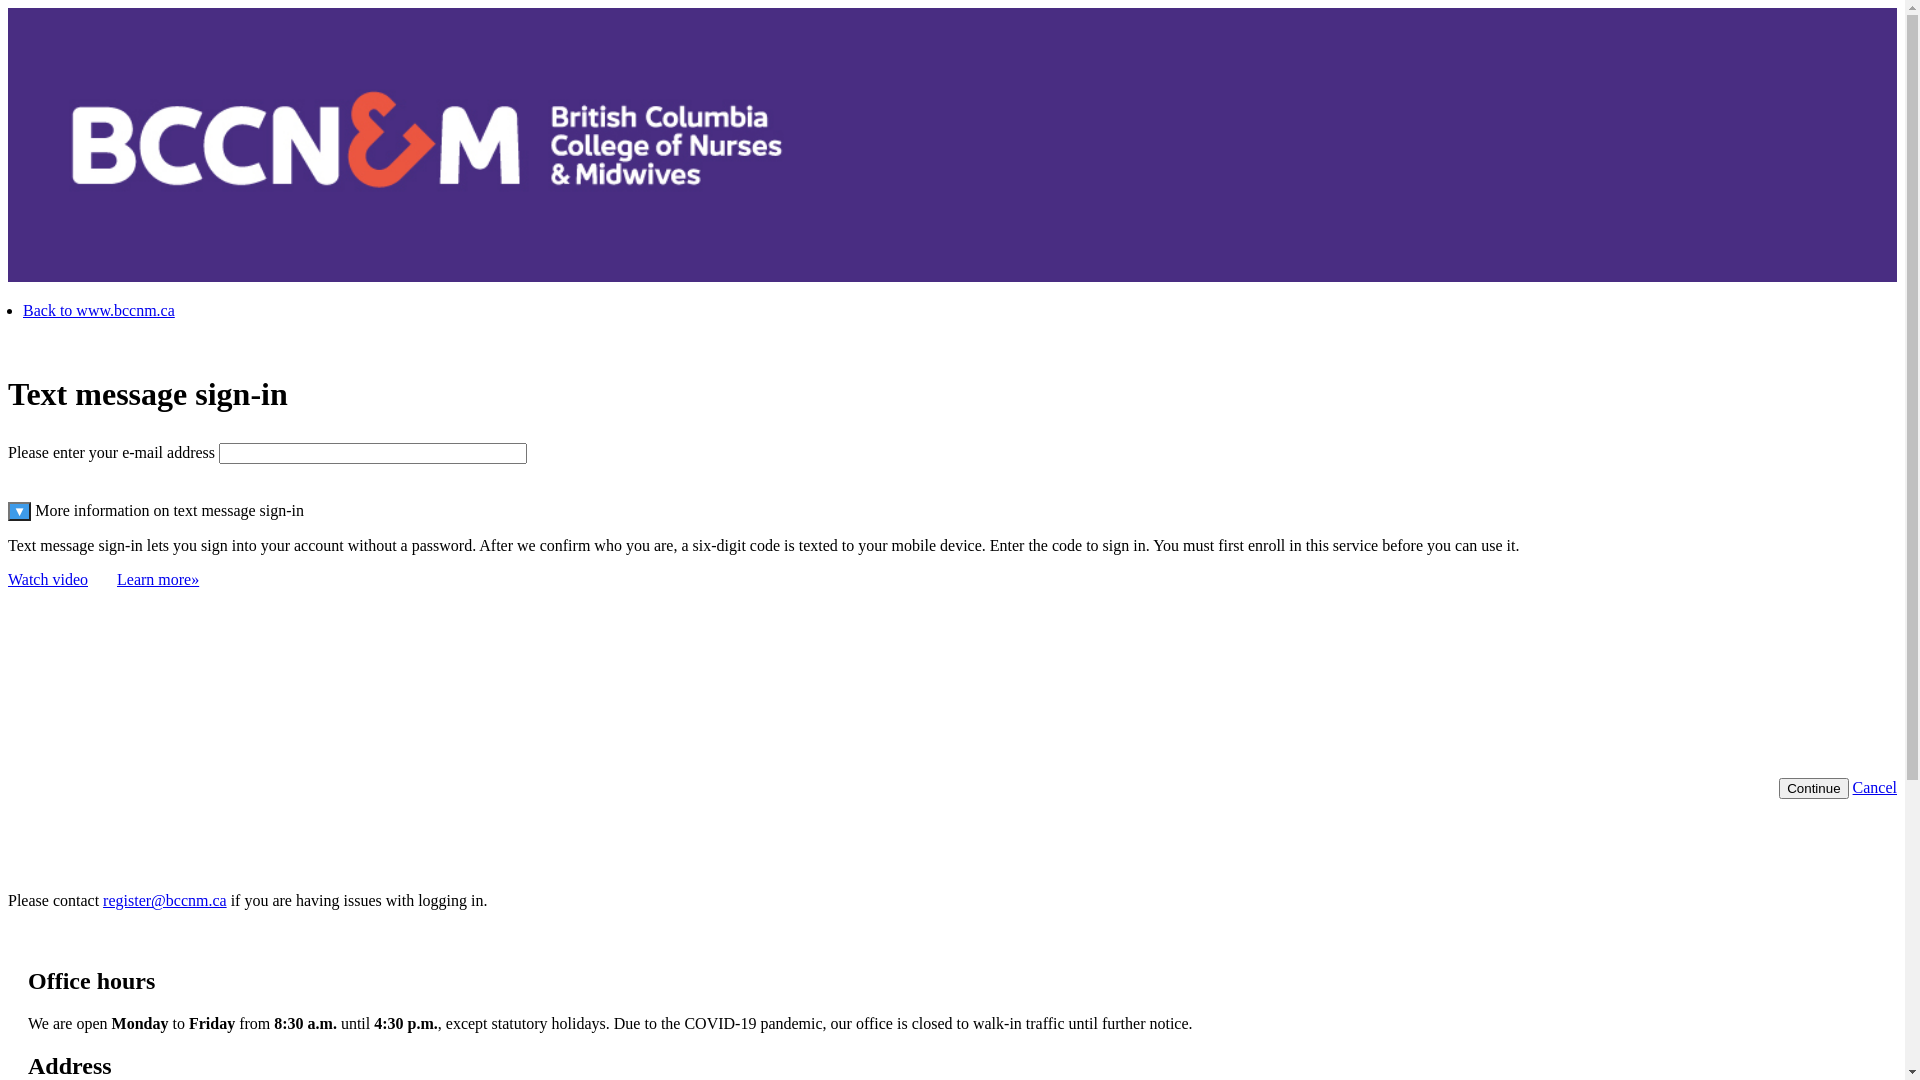  Describe the element at coordinates (165, 900) in the screenshot. I see `register@bccnm.ca` at that location.